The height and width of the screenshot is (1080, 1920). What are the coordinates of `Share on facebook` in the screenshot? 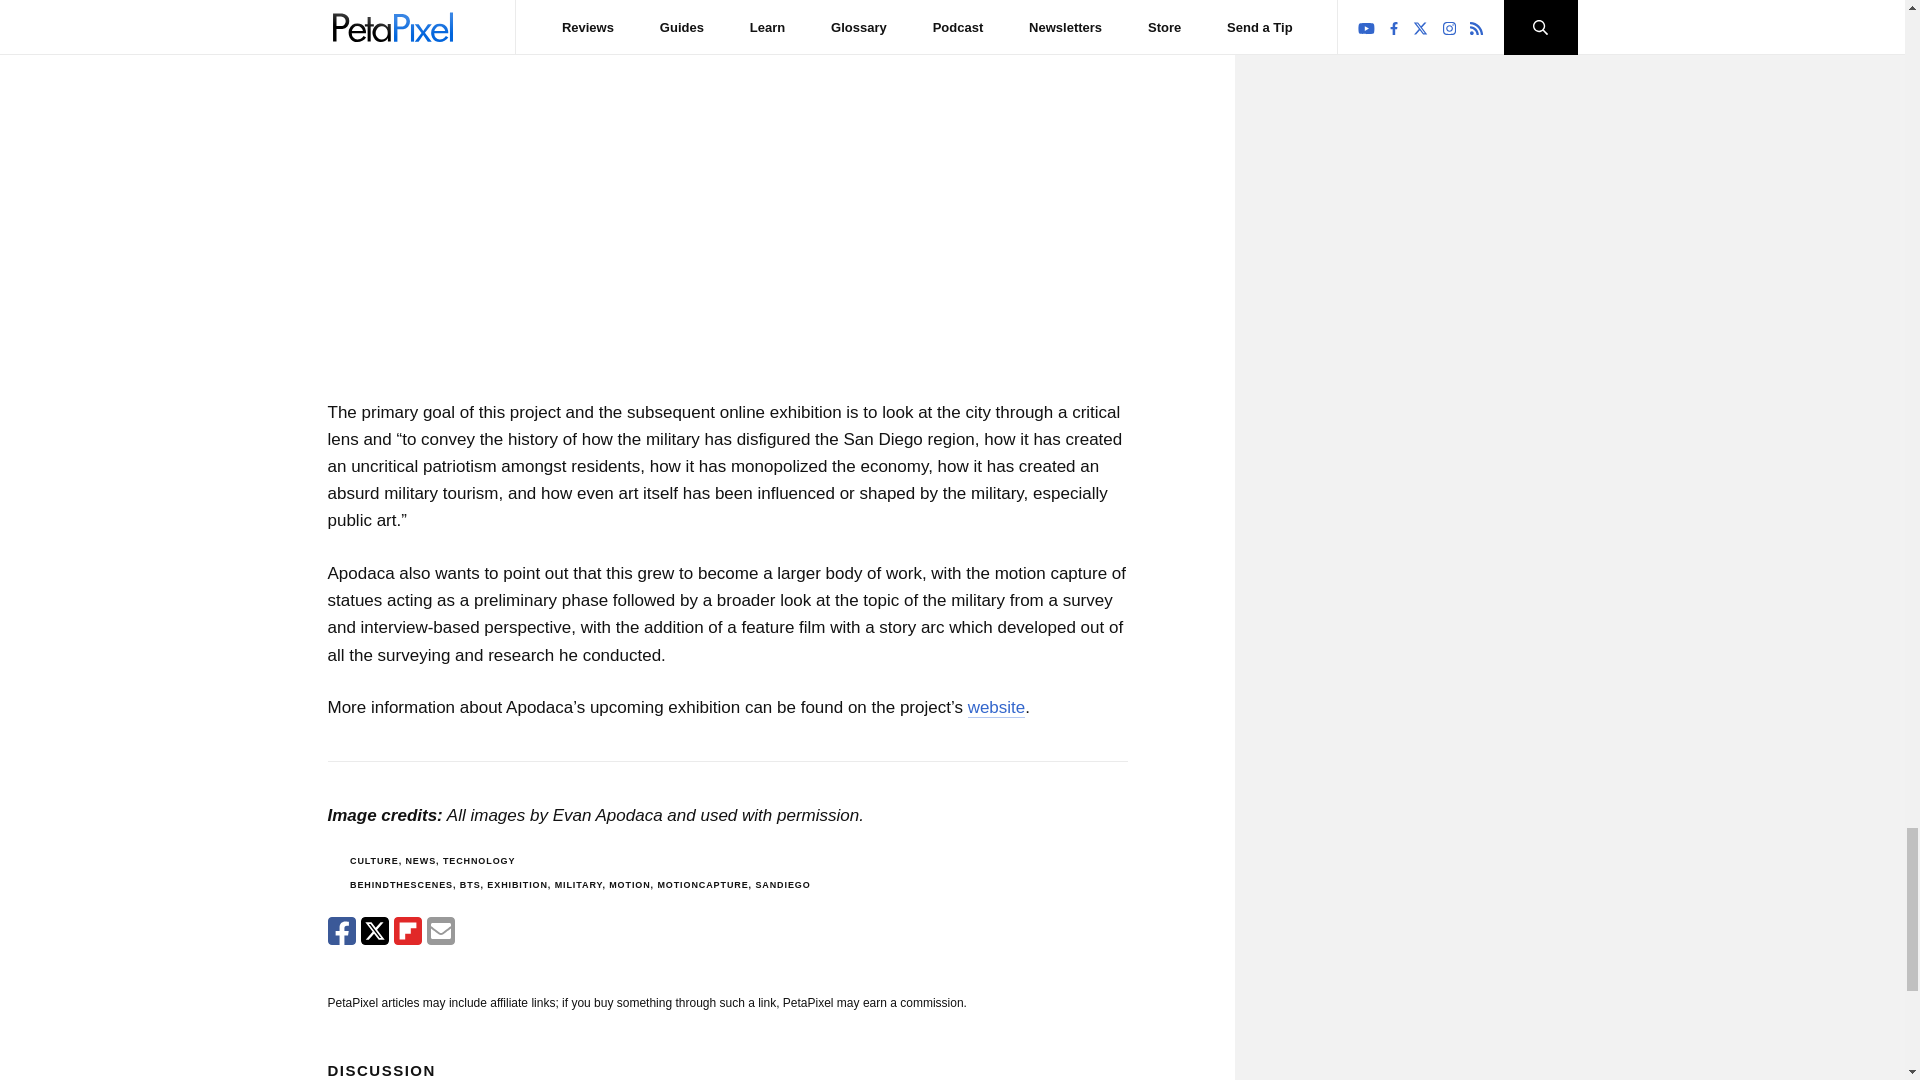 It's located at (342, 930).